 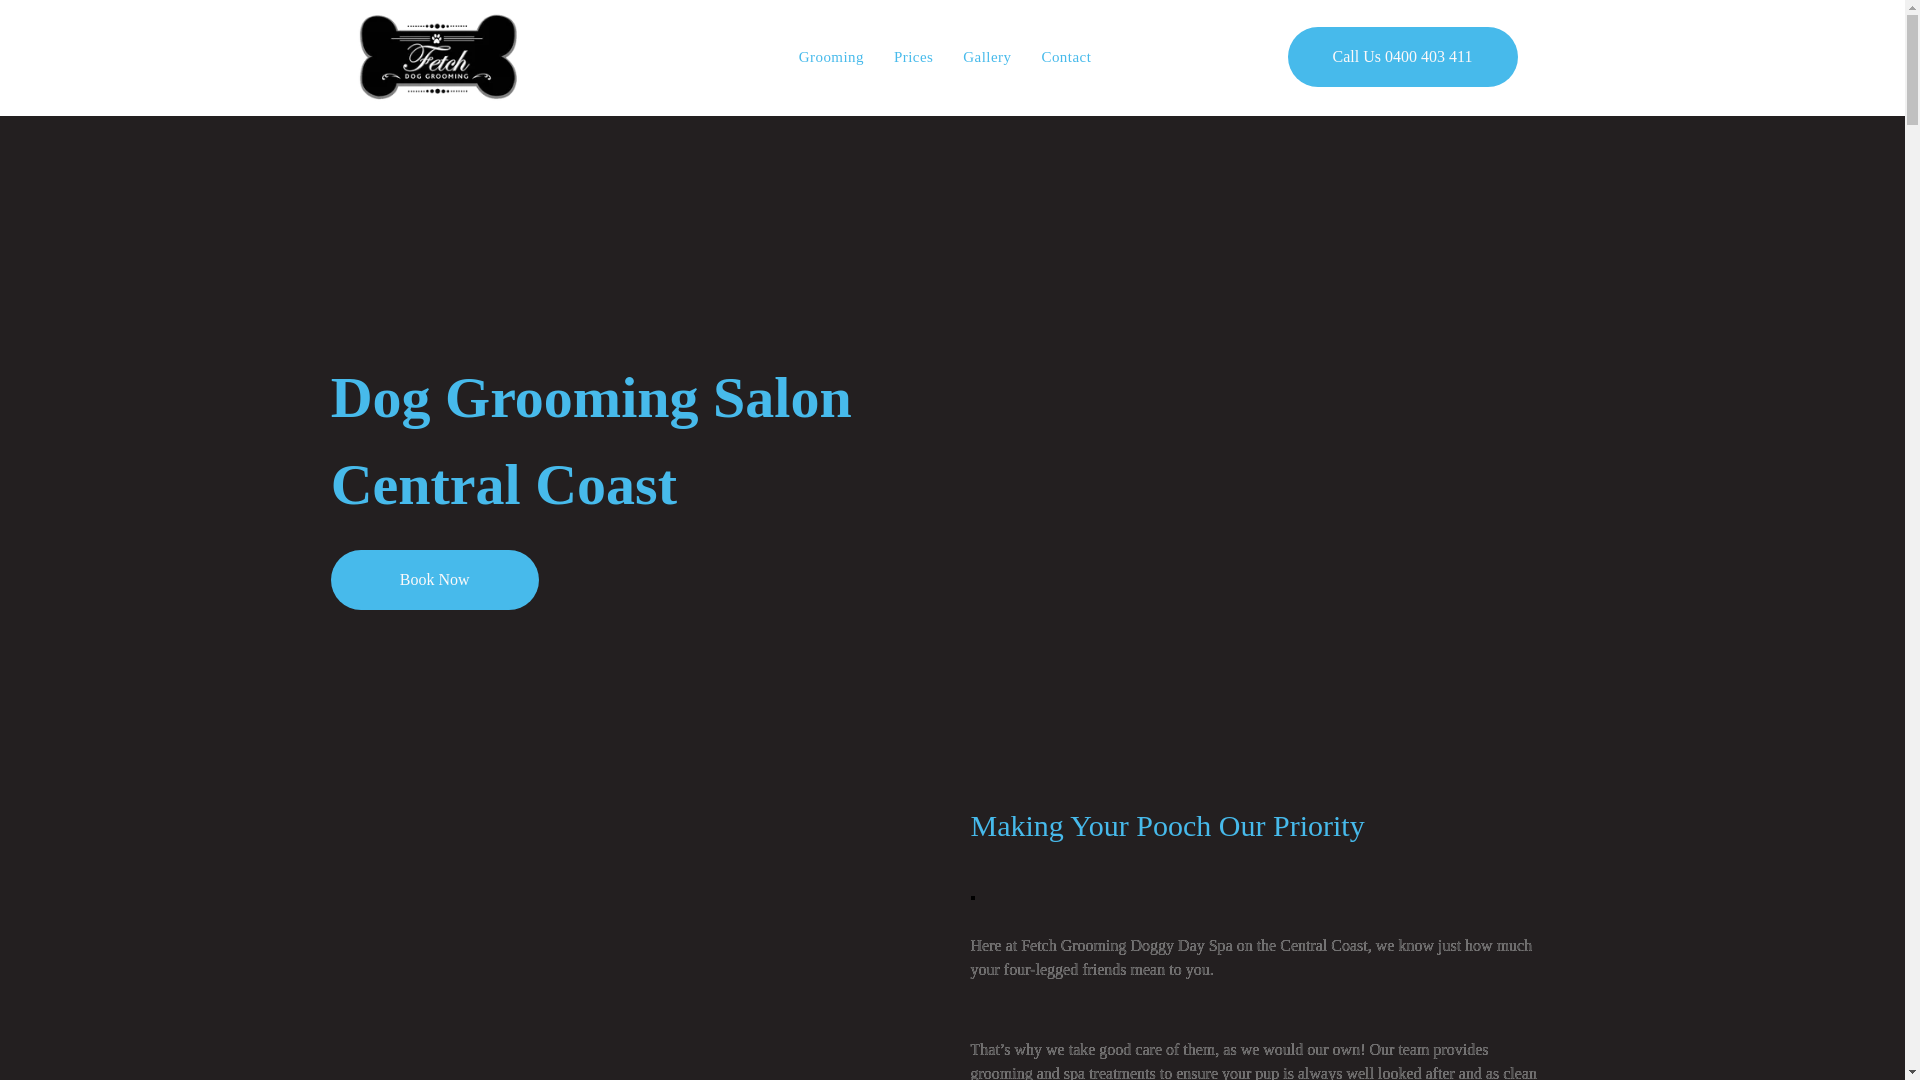 What do you see at coordinates (832, 58) in the screenshot?
I see `Grooming` at bounding box center [832, 58].